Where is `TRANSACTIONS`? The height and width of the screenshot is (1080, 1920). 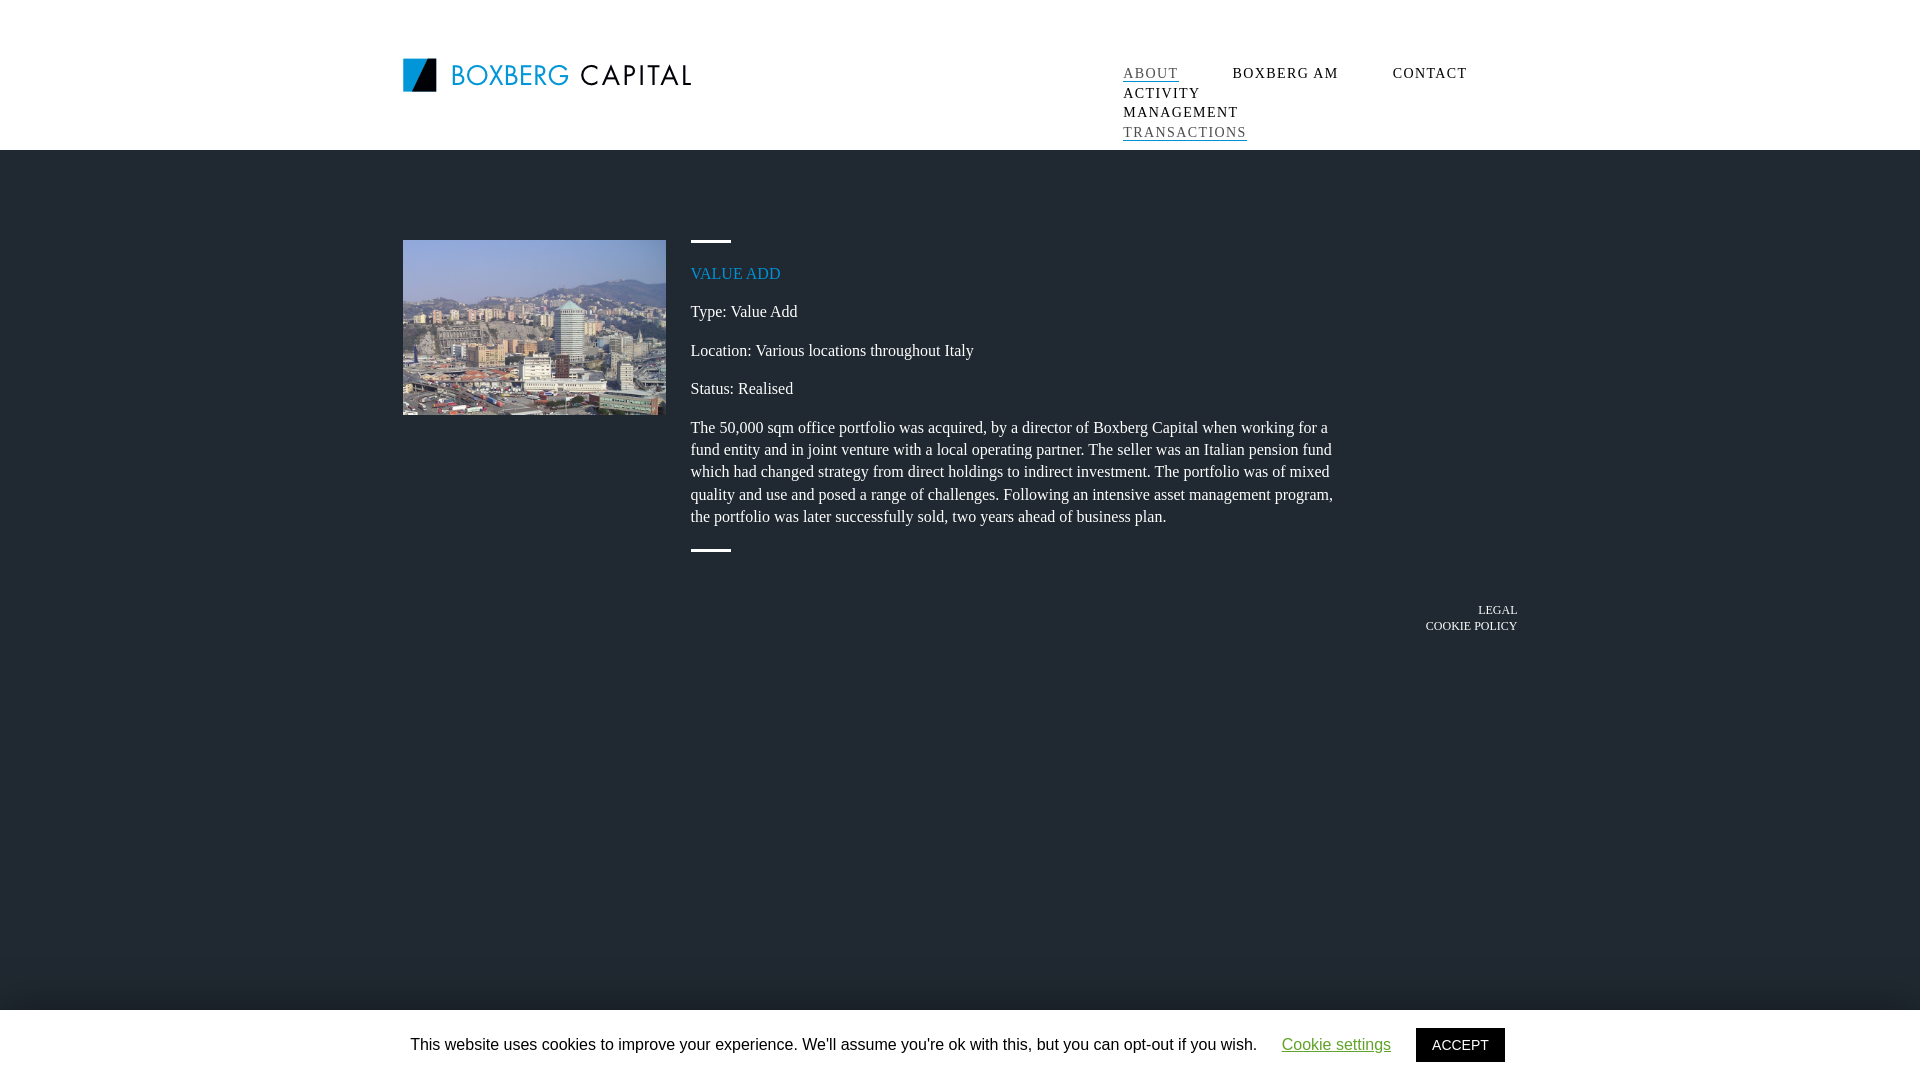
TRANSACTIONS is located at coordinates (1184, 133).